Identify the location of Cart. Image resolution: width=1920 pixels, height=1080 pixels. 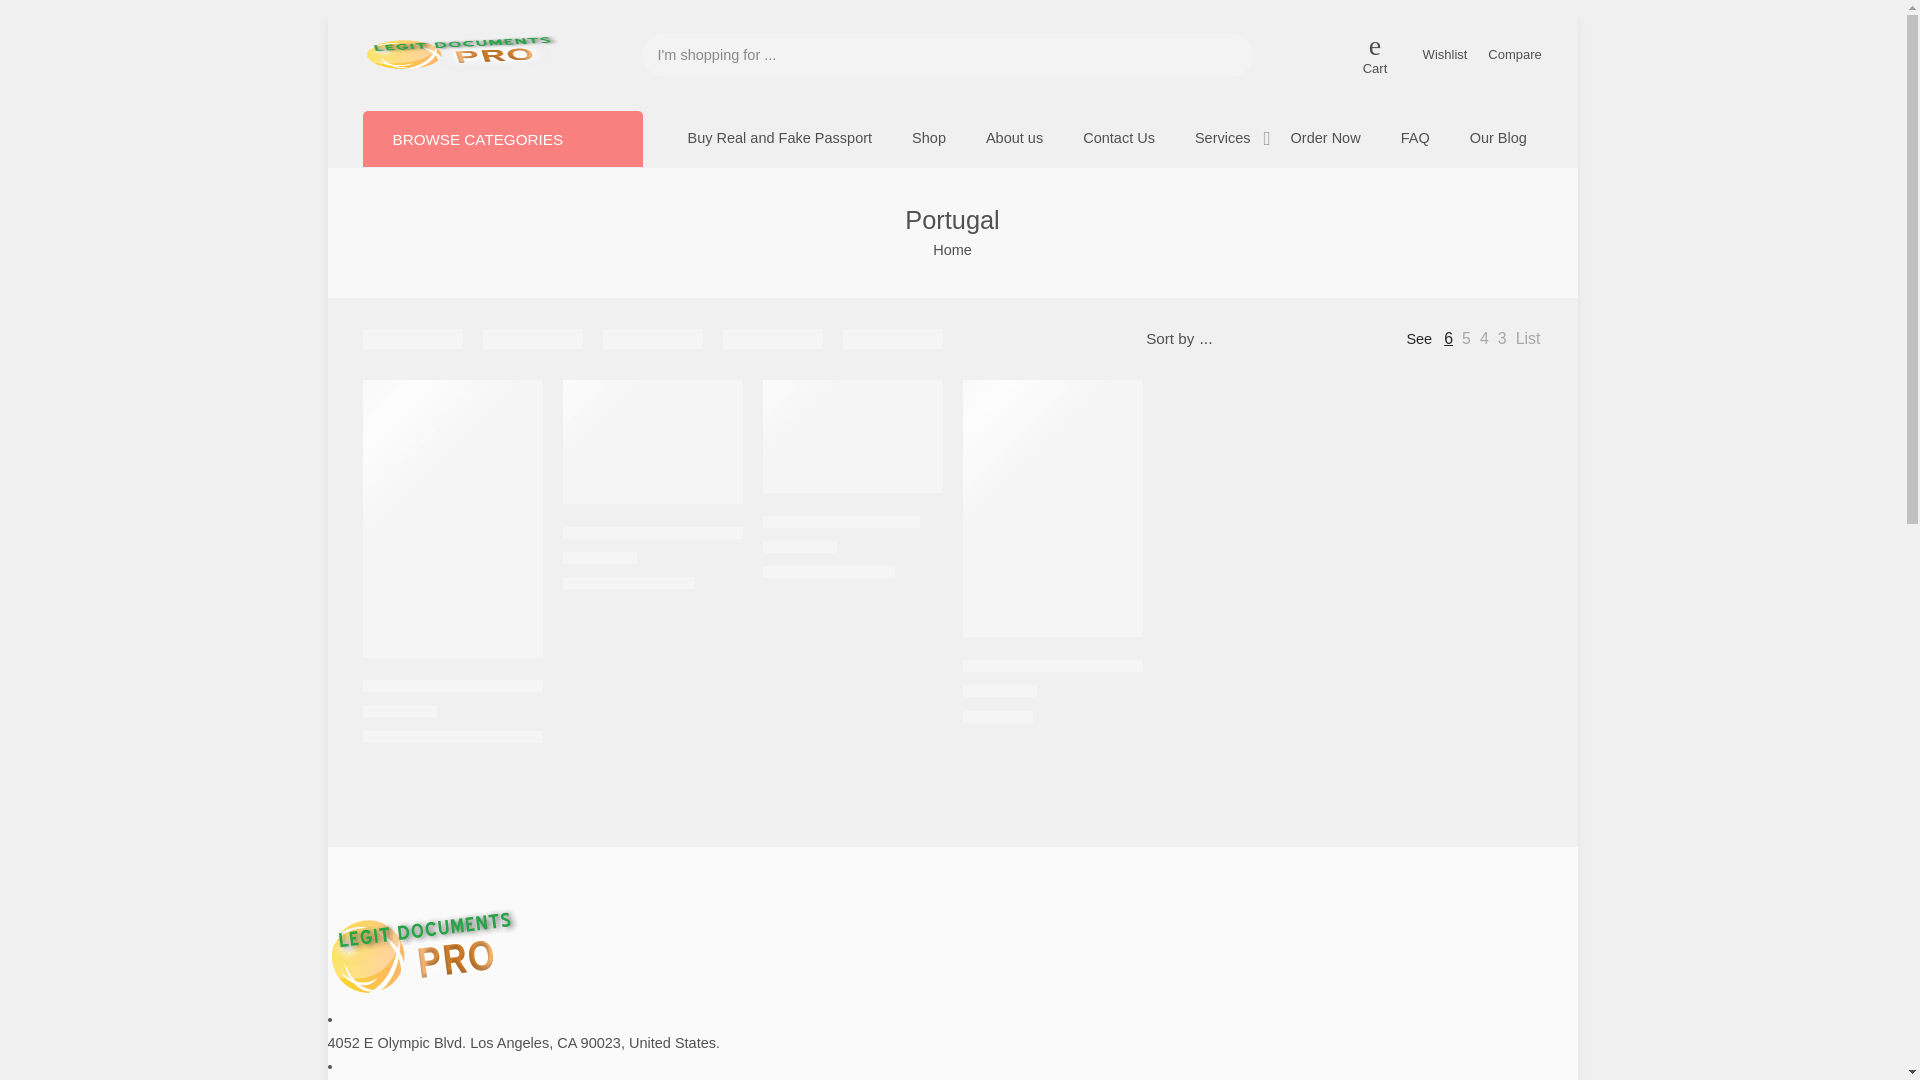
(1375, 55).